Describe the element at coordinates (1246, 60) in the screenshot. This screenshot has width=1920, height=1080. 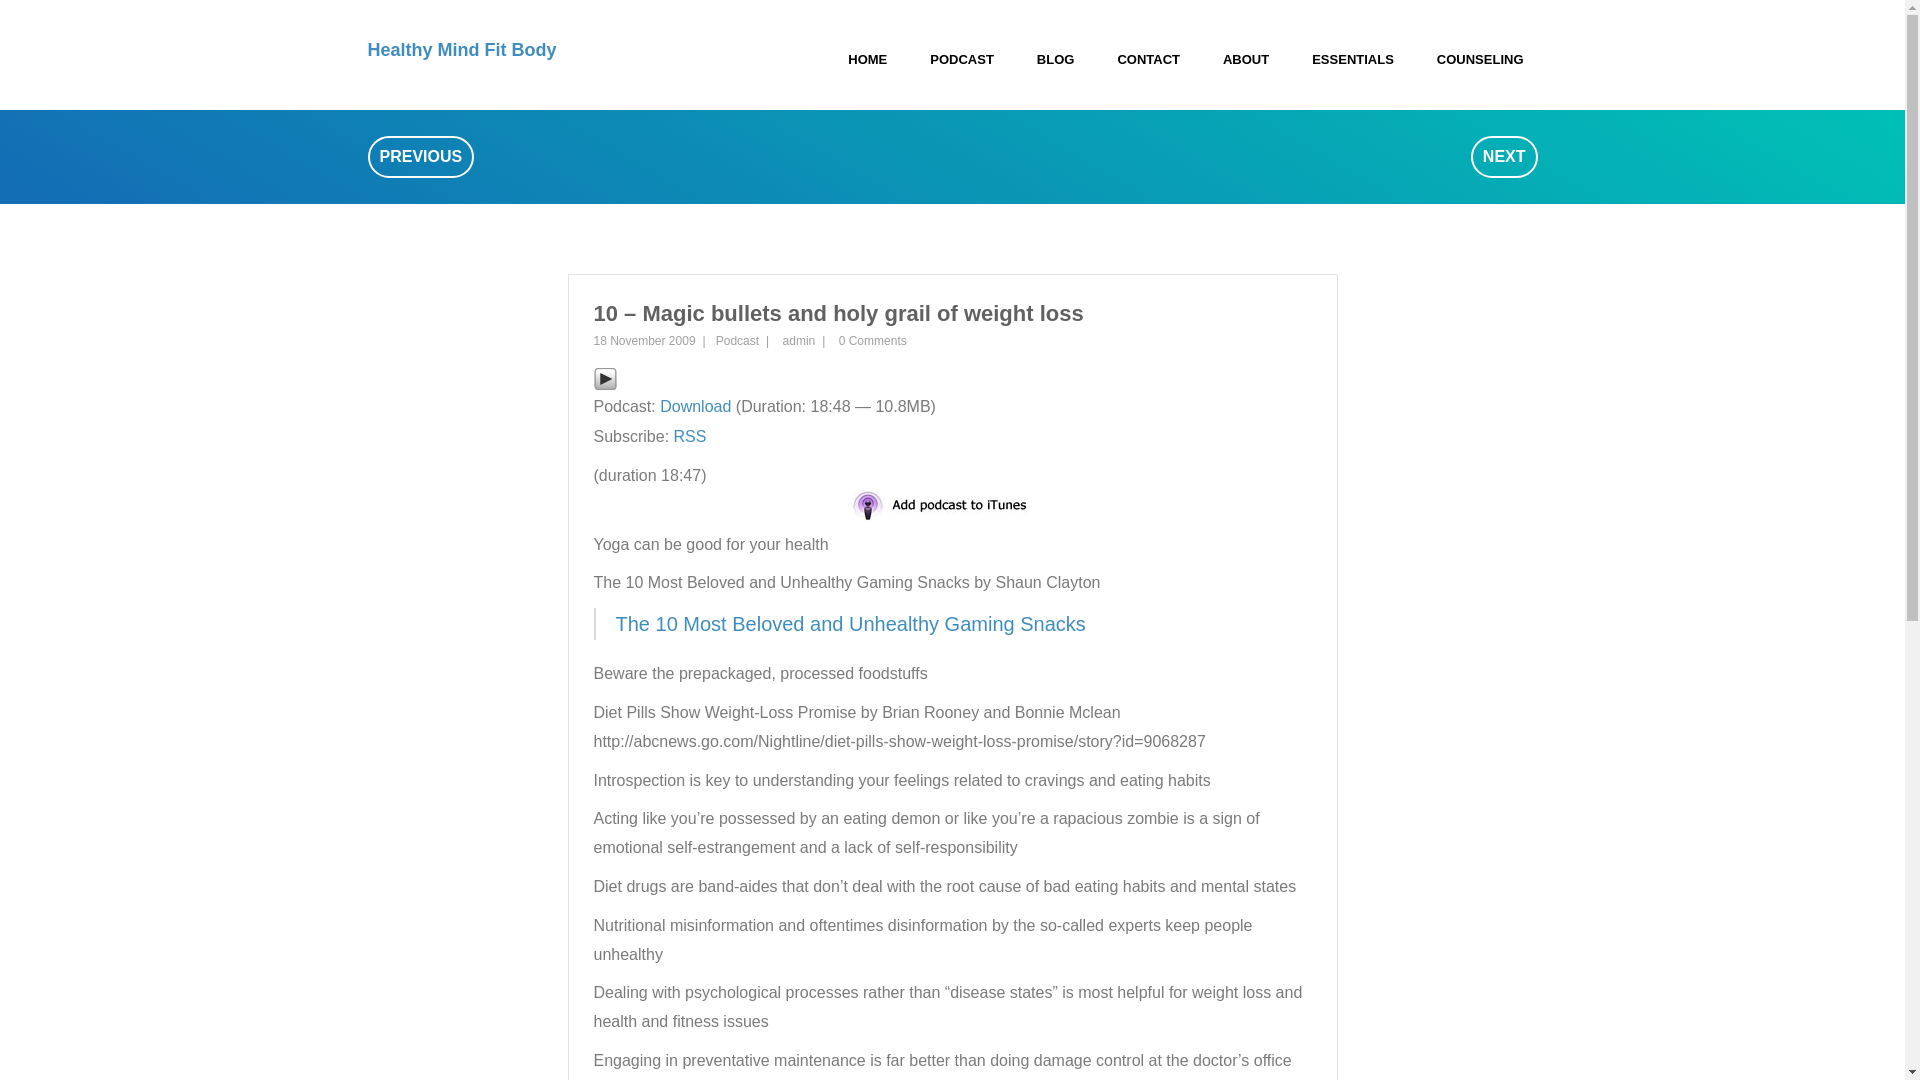
I see `ABOUT` at that location.